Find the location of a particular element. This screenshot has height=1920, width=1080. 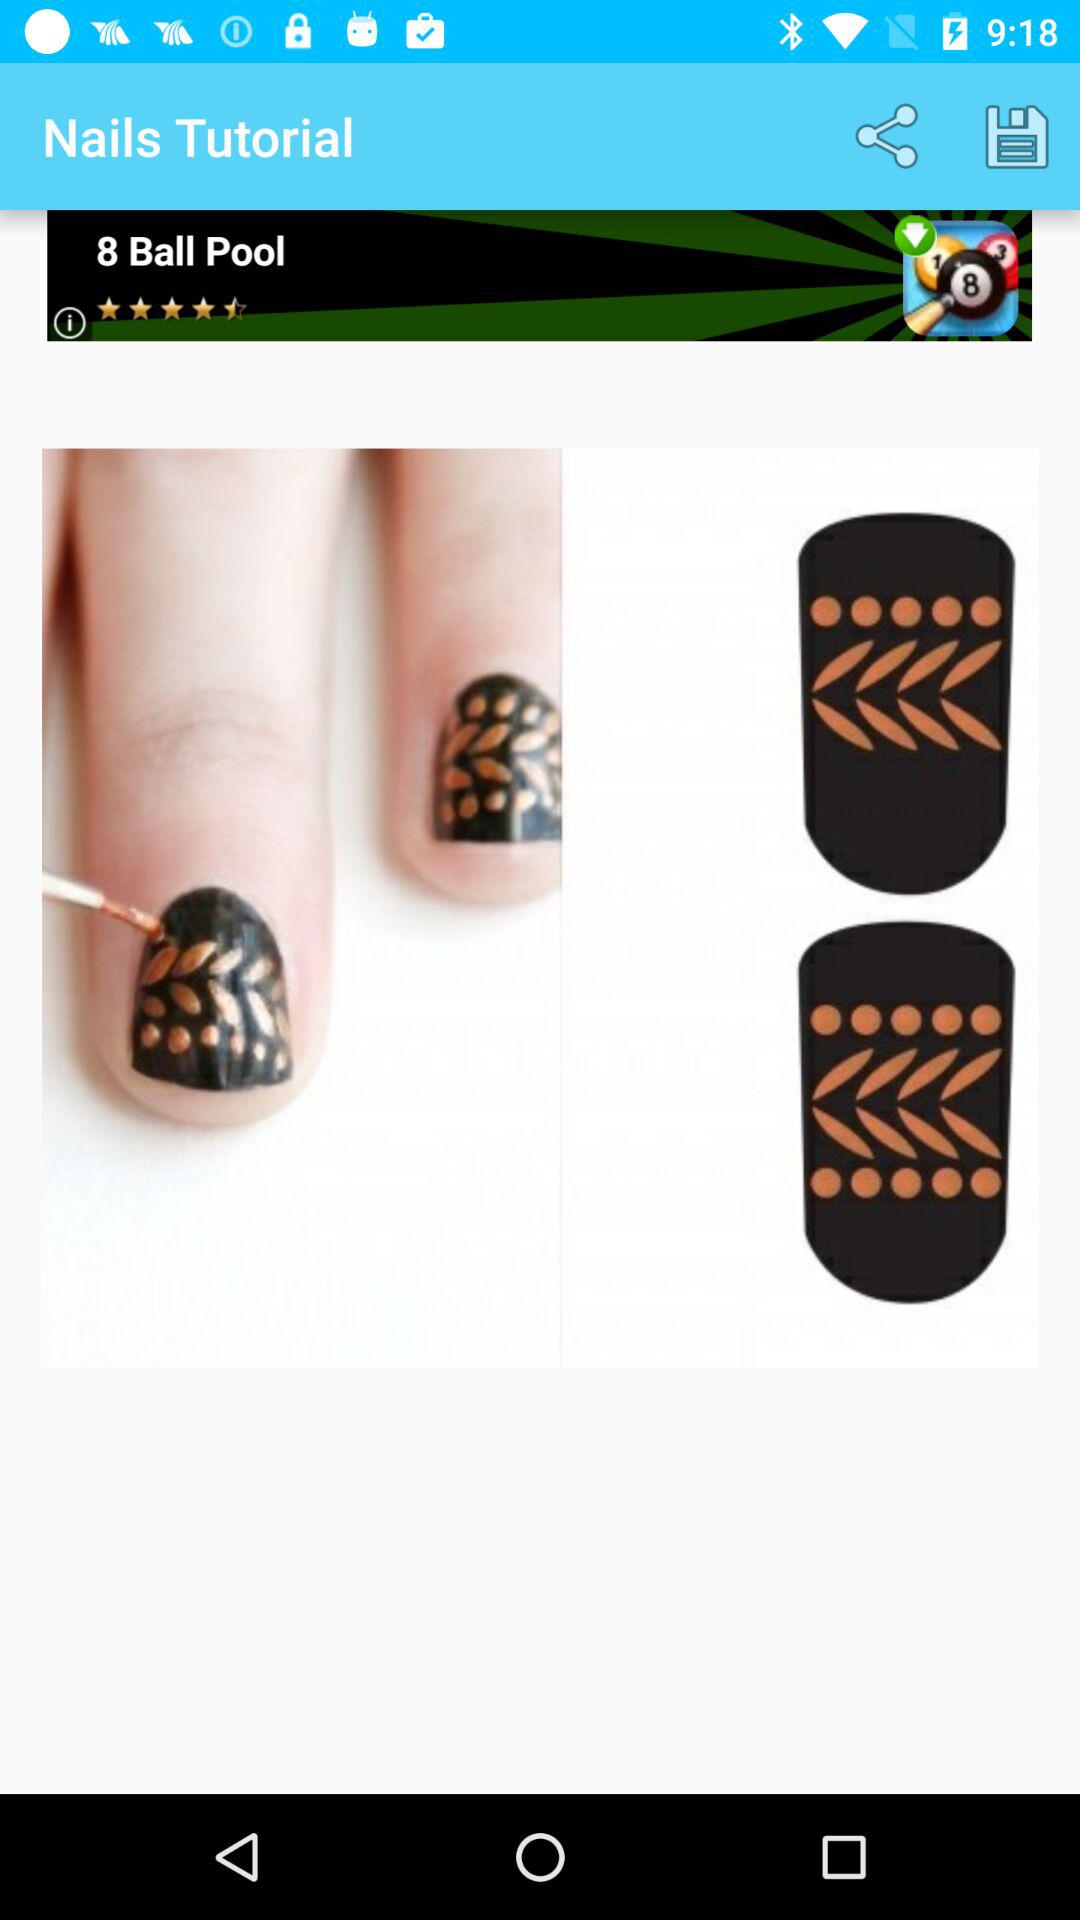

see advertisement is located at coordinates (540, 276).